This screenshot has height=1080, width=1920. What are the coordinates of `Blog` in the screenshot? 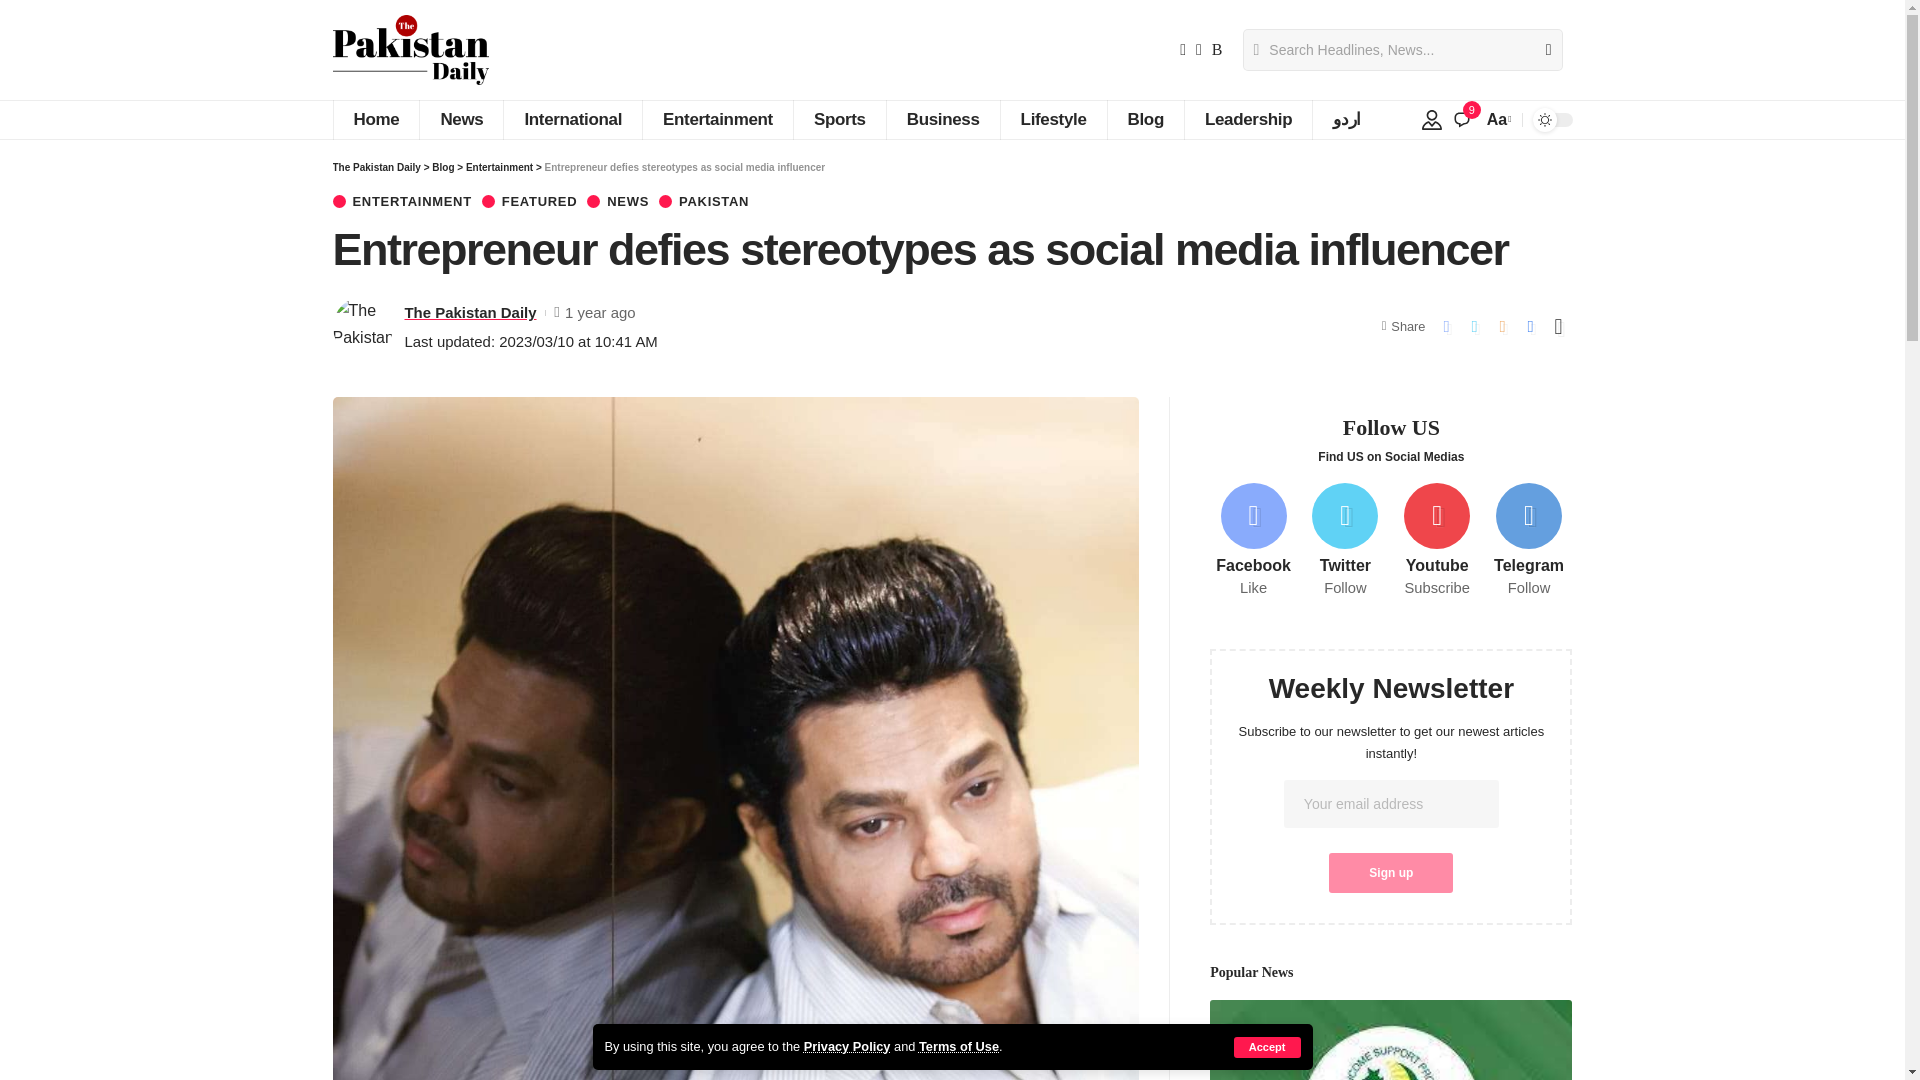 It's located at (1146, 120).